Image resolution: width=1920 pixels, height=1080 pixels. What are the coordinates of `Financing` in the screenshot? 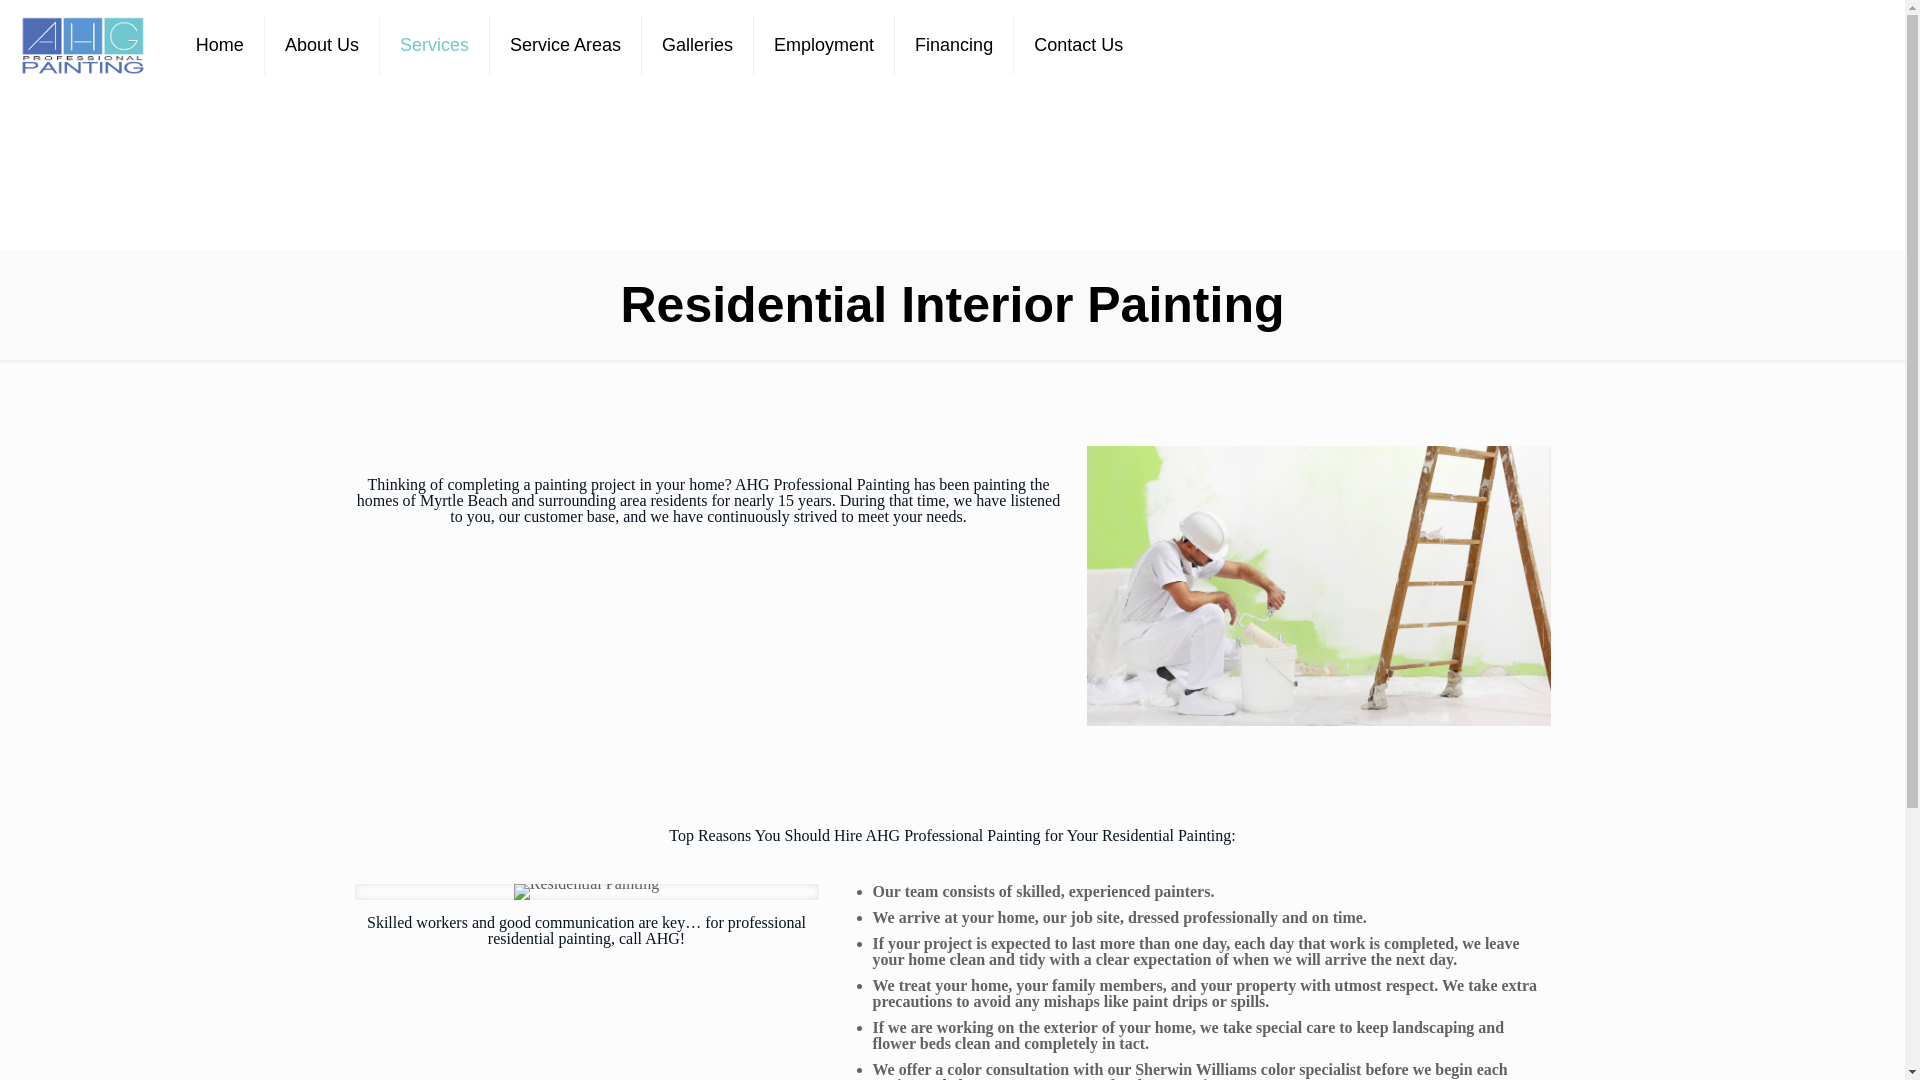 It's located at (954, 44).